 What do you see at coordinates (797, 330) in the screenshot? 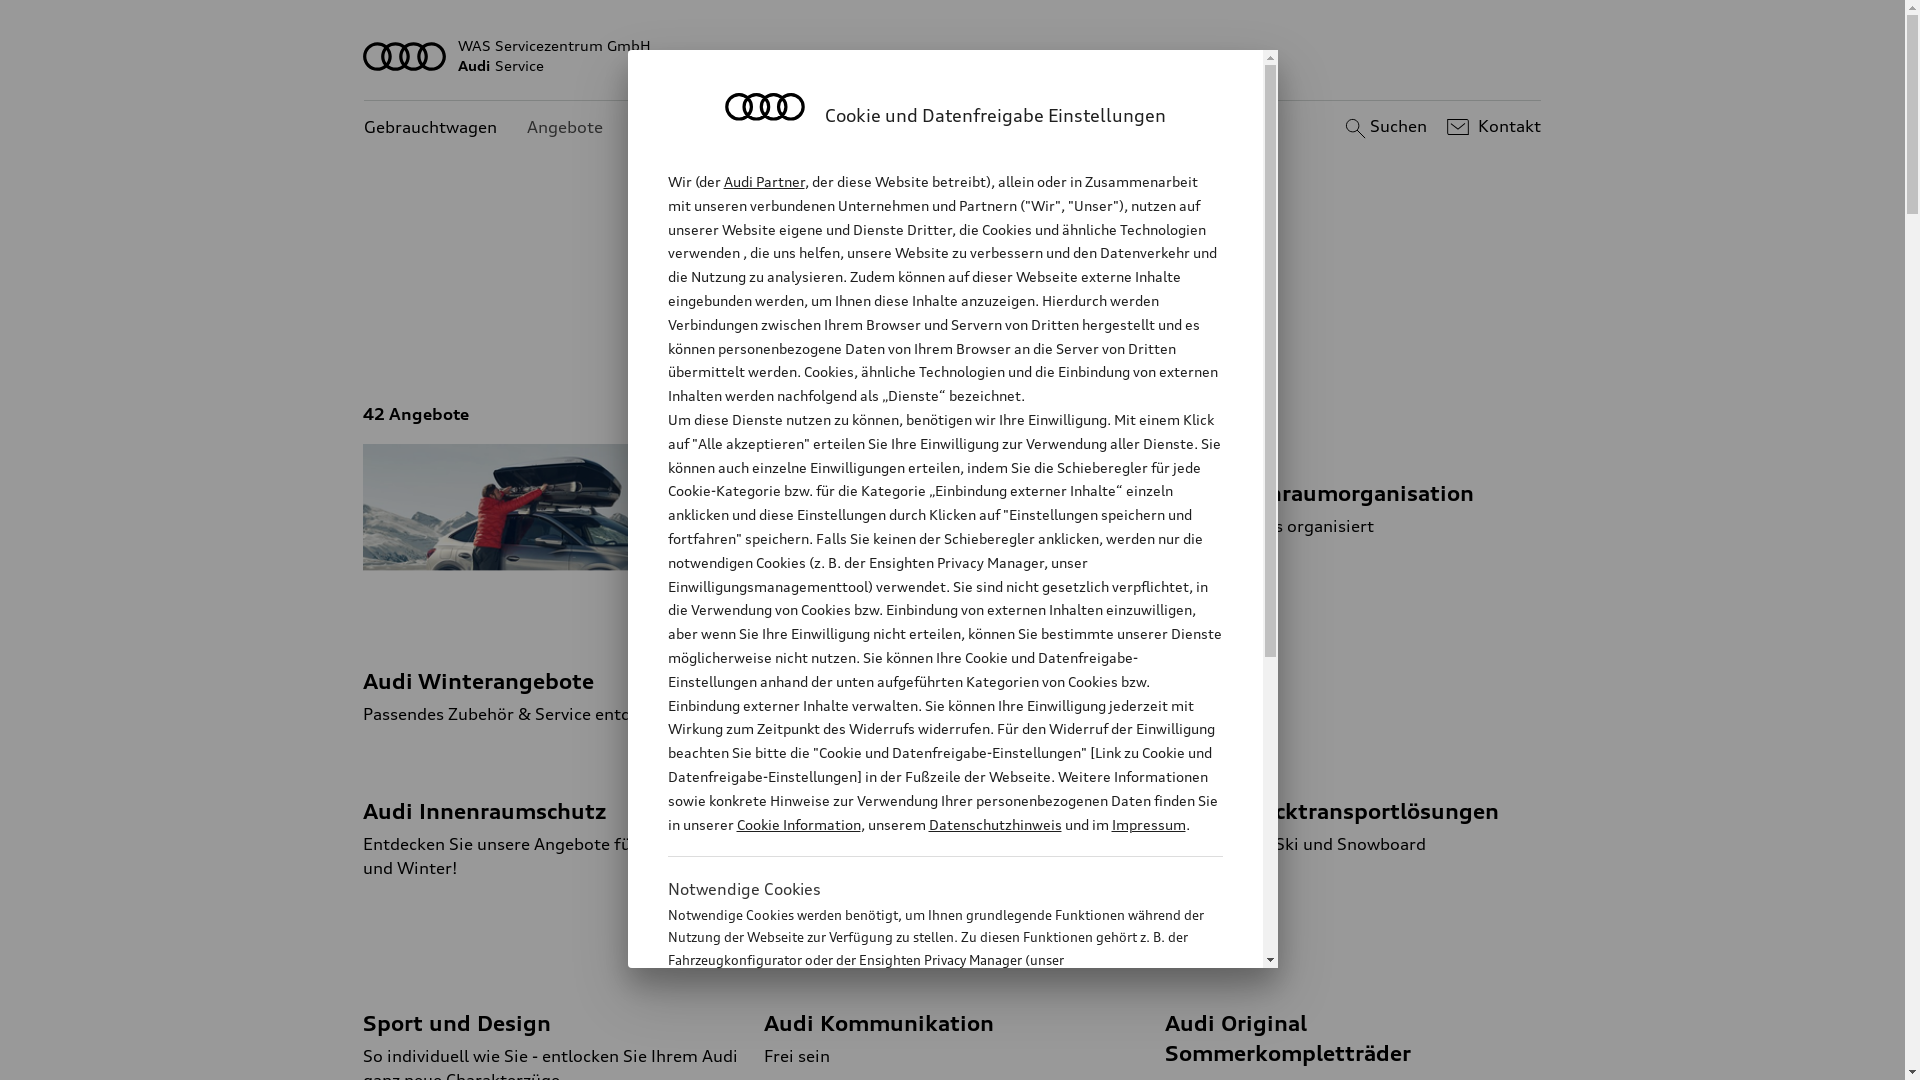
I see `Alle Angebote` at bounding box center [797, 330].